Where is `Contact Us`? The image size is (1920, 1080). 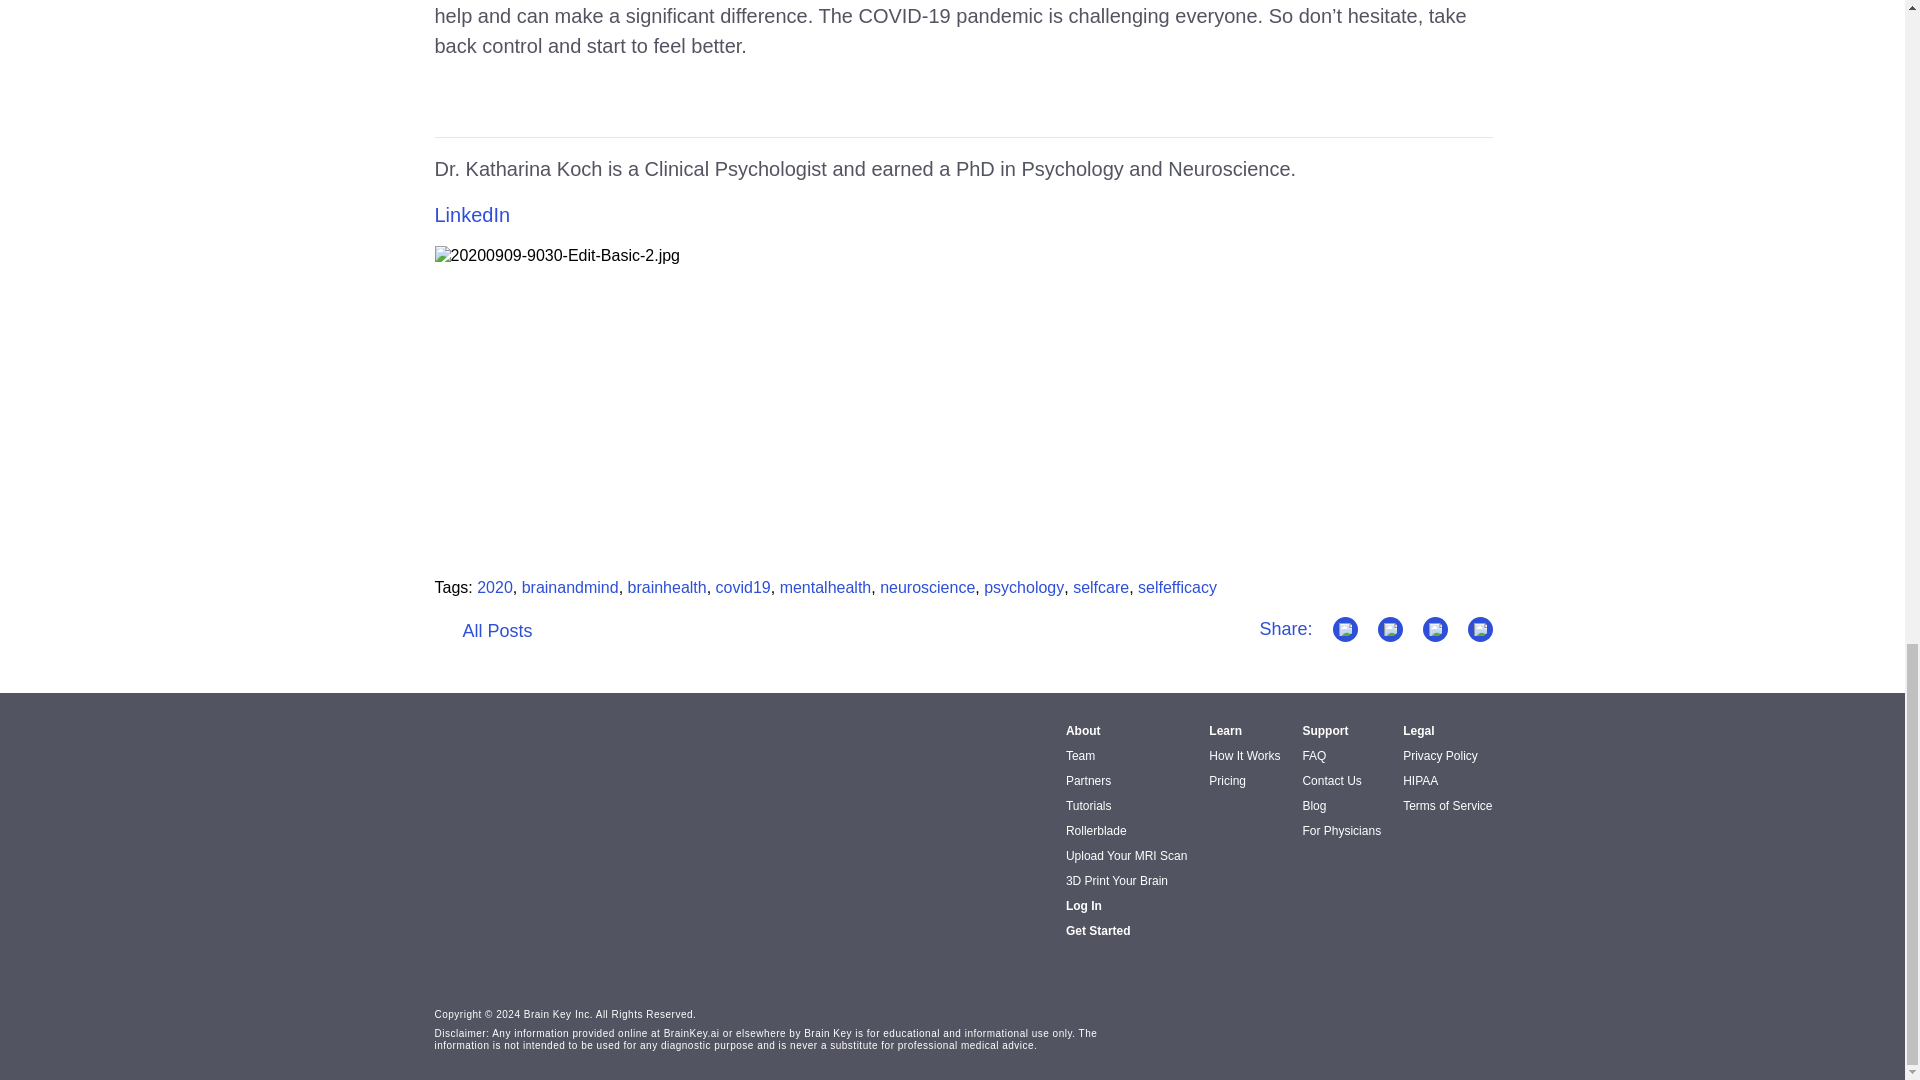
Contact Us is located at coordinates (1331, 781).